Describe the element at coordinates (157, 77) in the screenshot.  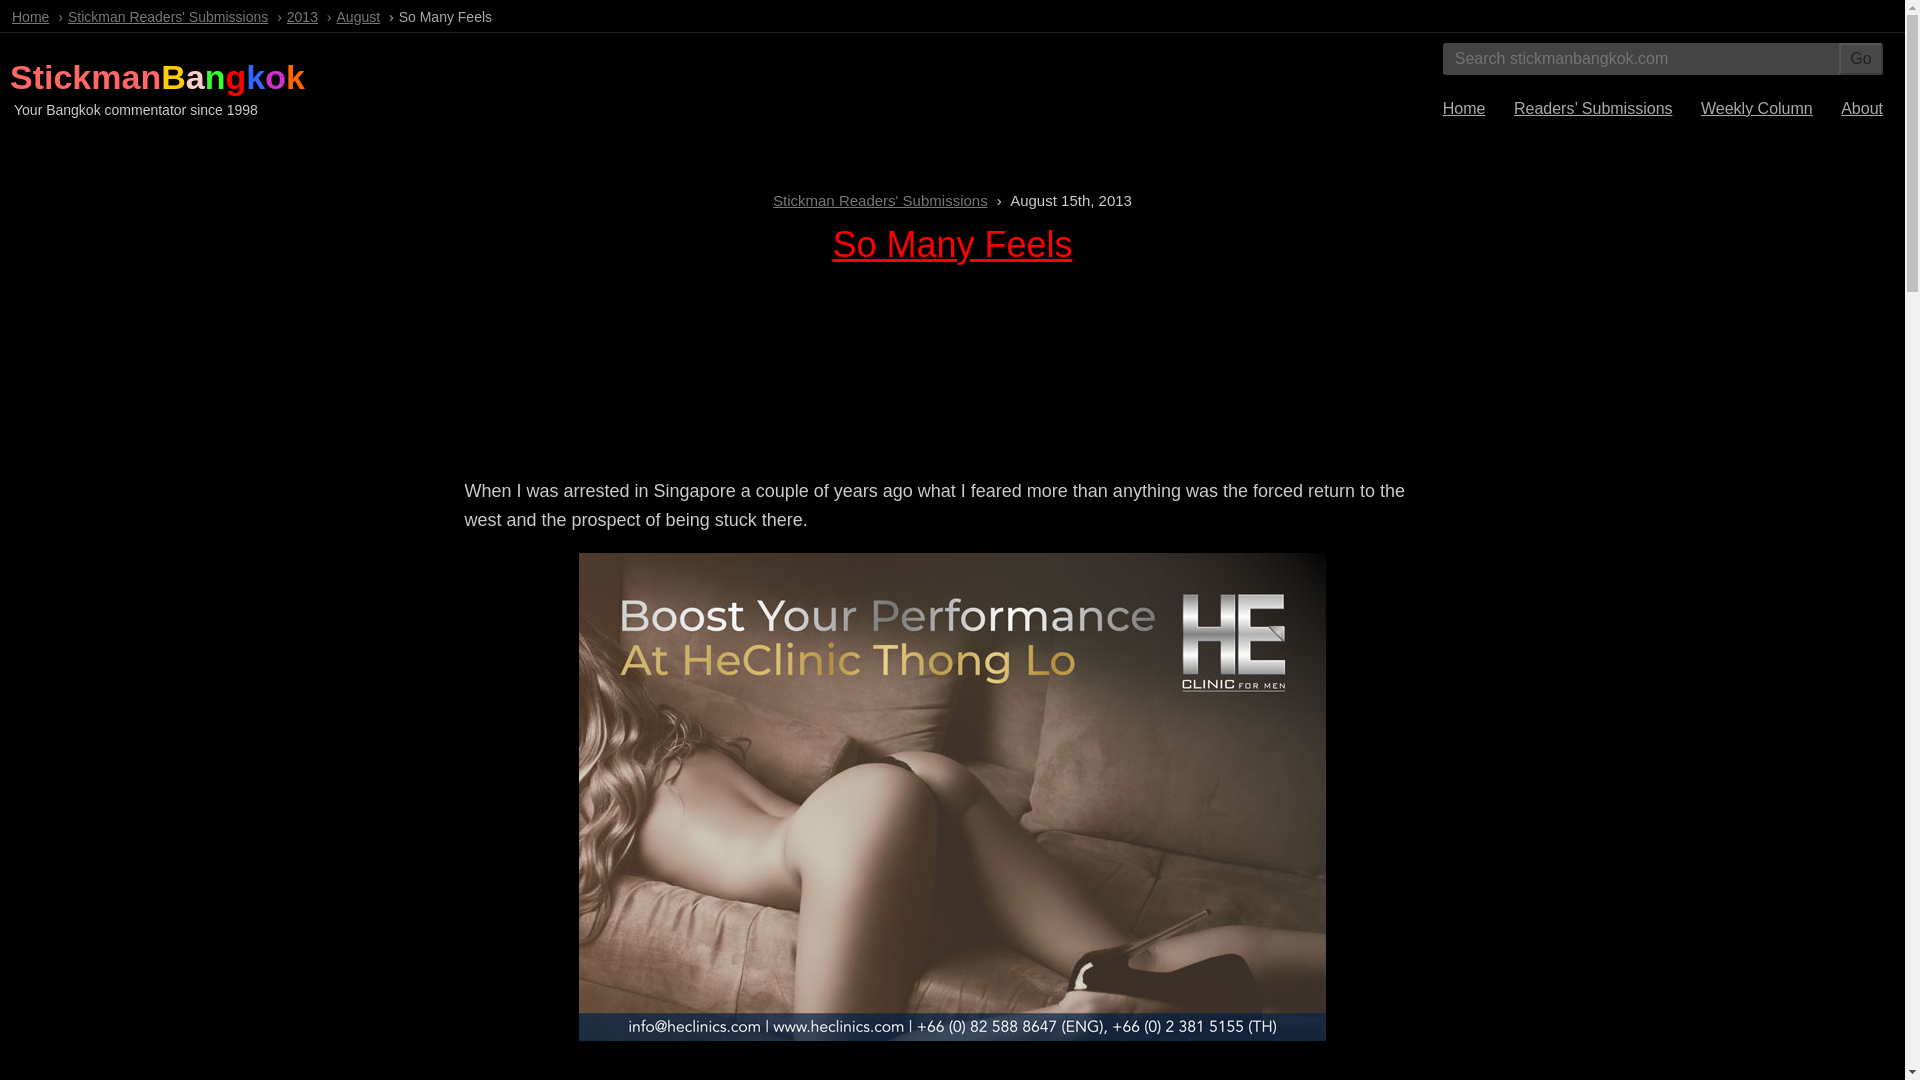
I see `StickmanBangkok` at that location.